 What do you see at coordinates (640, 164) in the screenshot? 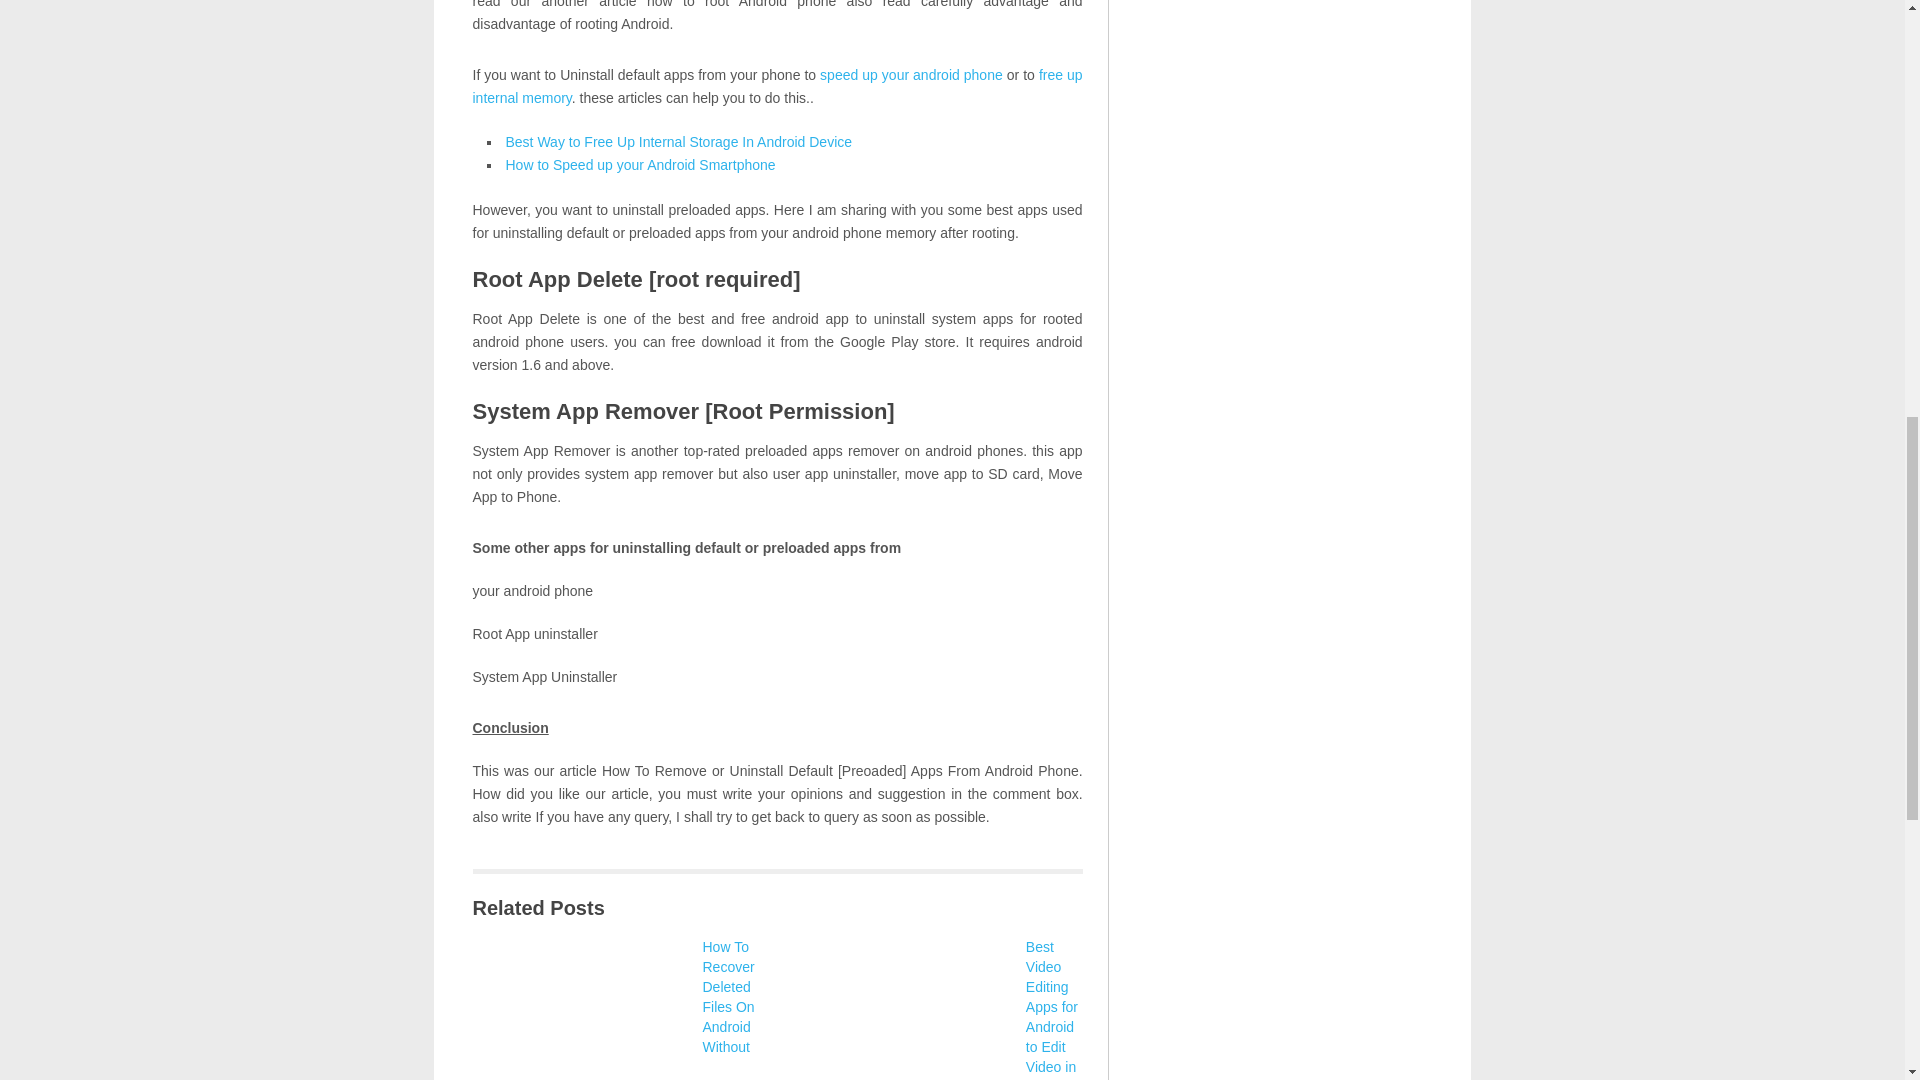
I see `How to Speed up your Android Smartphone` at bounding box center [640, 164].